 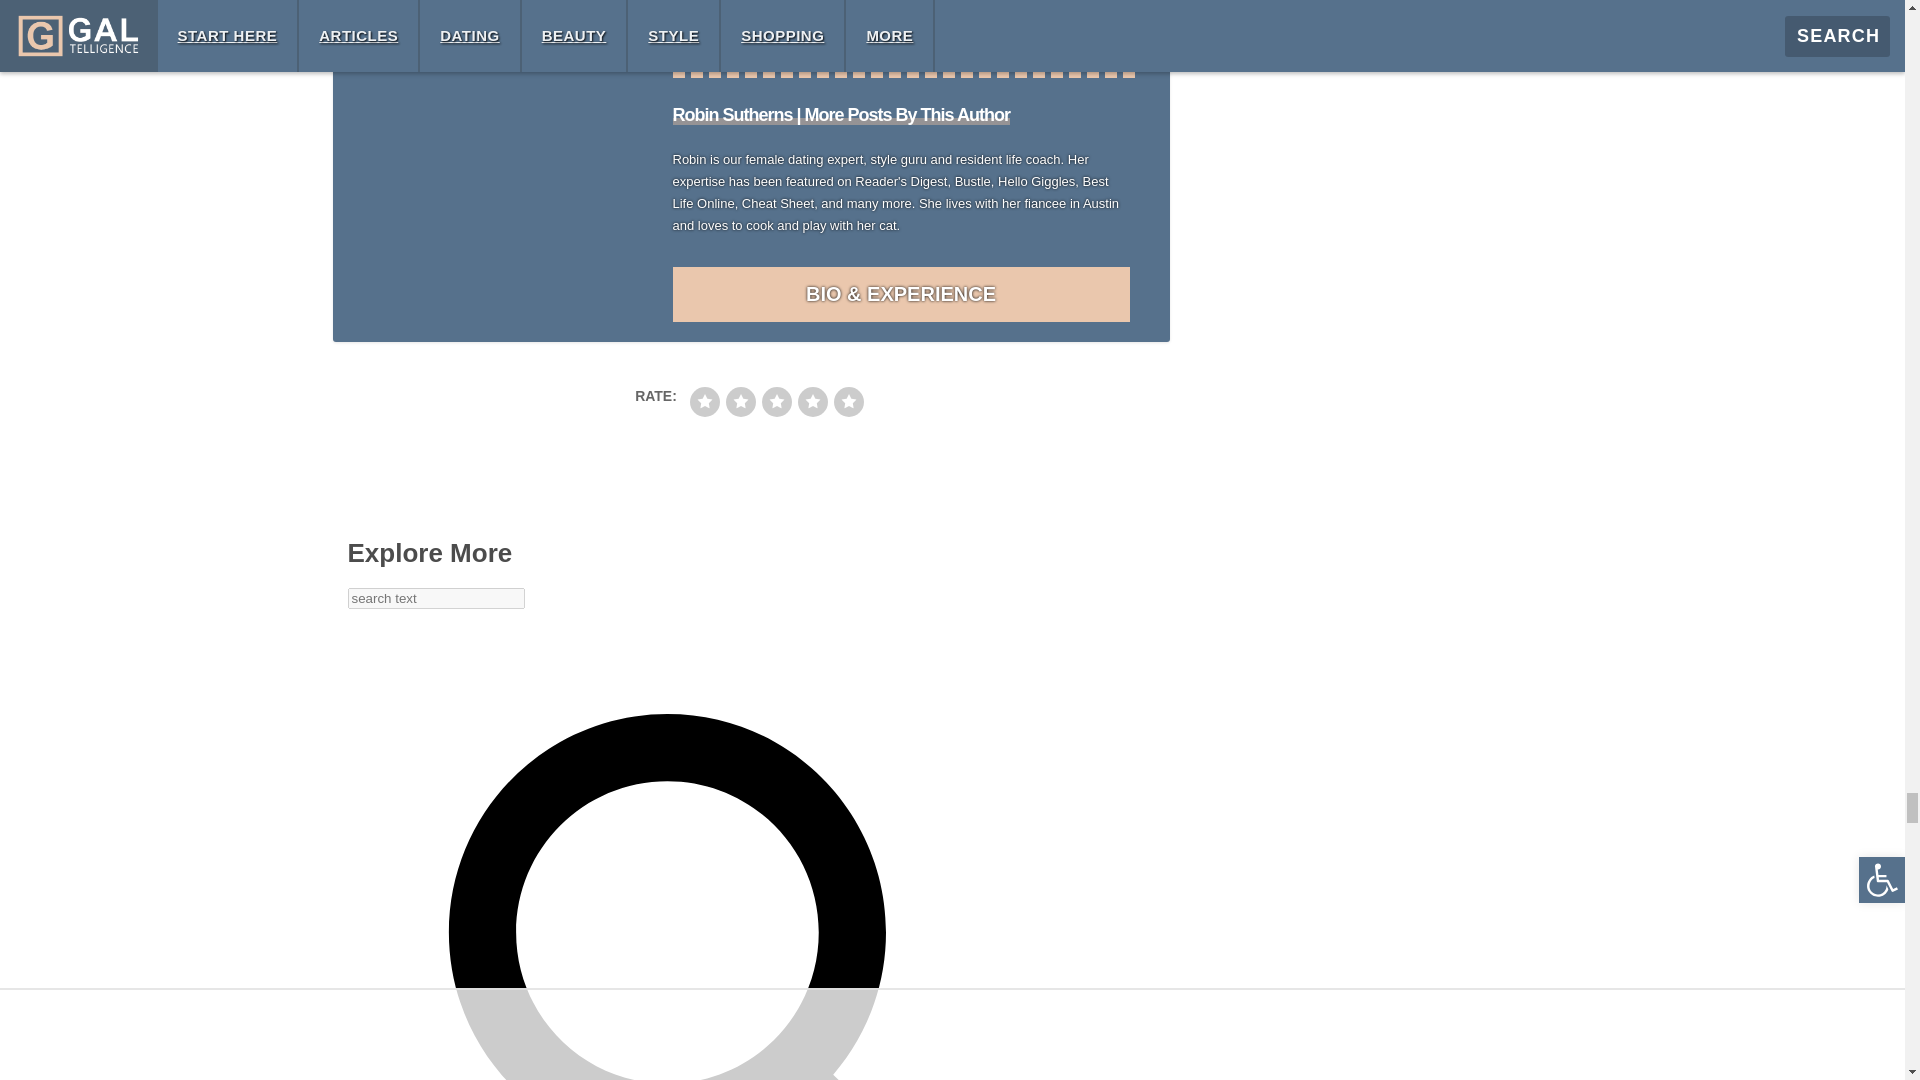 What do you see at coordinates (848, 401) in the screenshot?
I see `gorgeous` at bounding box center [848, 401].